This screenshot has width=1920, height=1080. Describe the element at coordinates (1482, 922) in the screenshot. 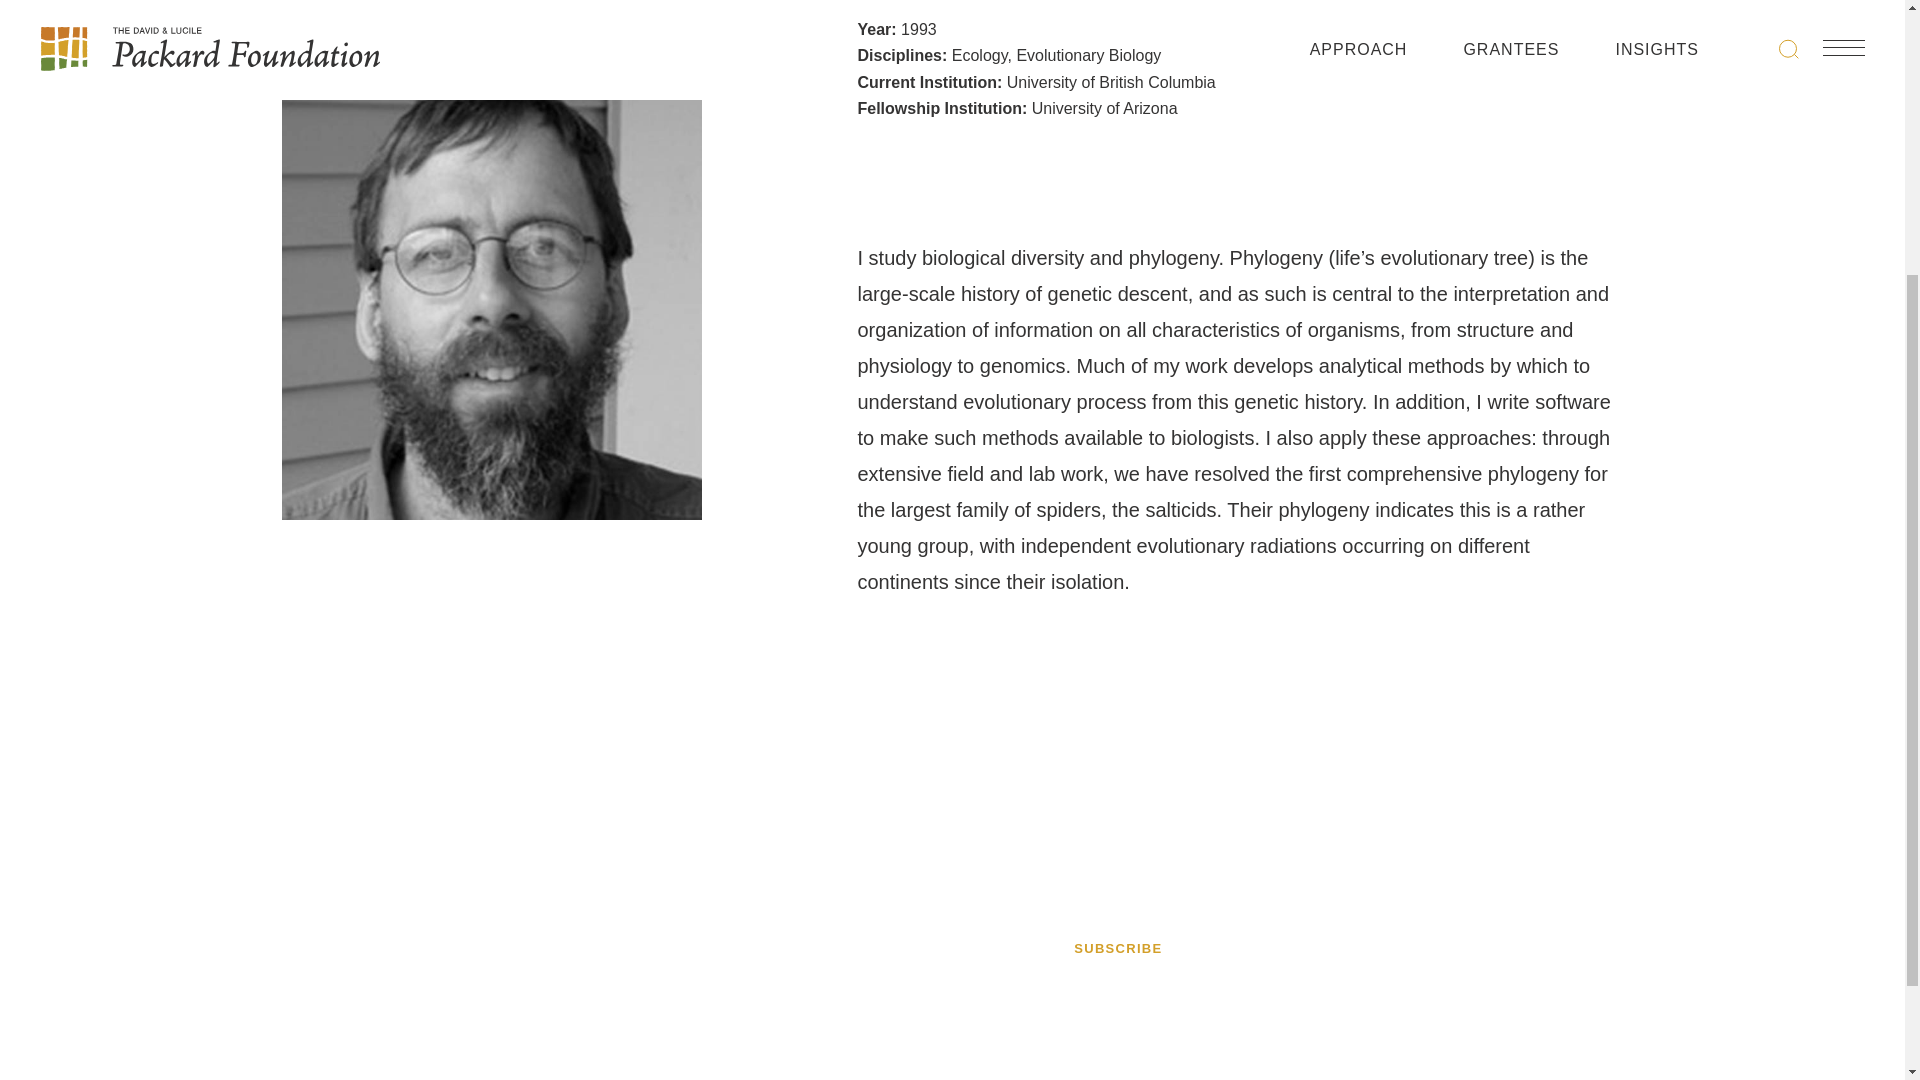

I see `Our People` at that location.